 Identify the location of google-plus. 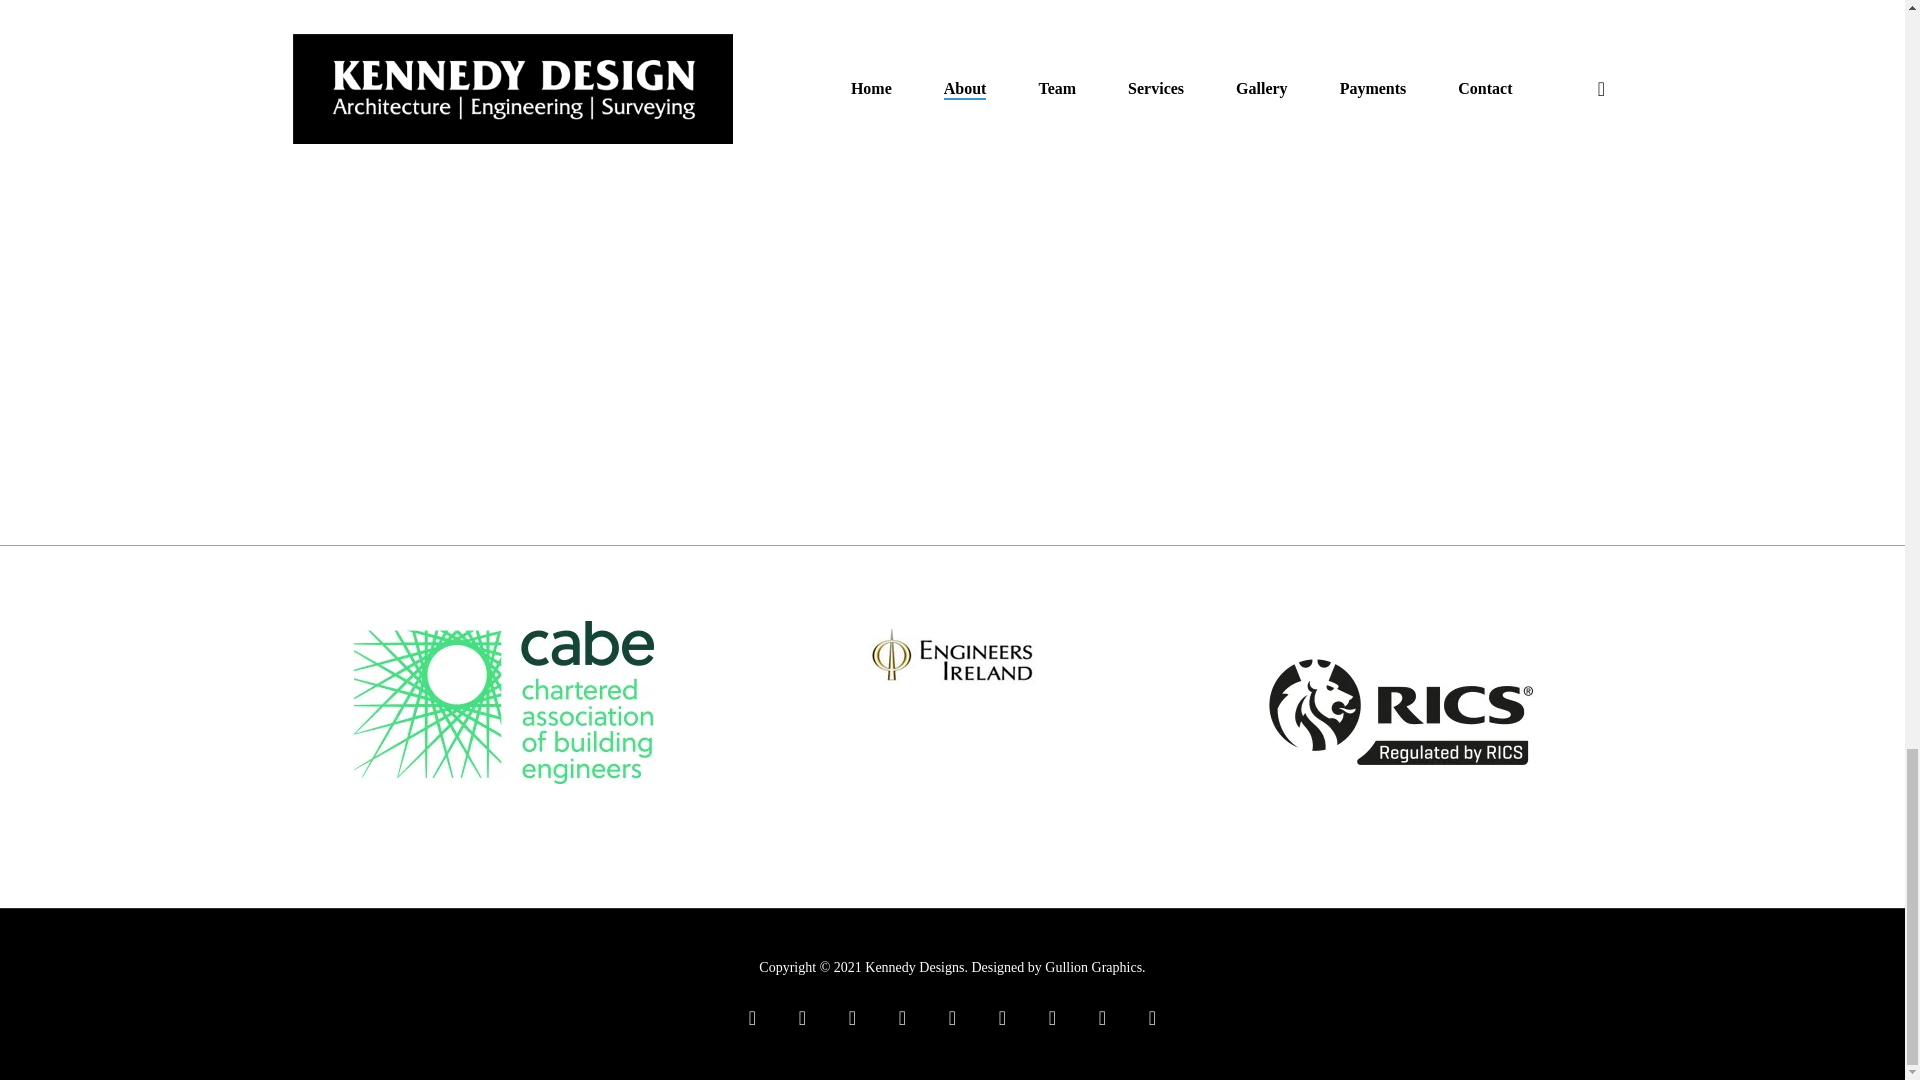
(902, 1018).